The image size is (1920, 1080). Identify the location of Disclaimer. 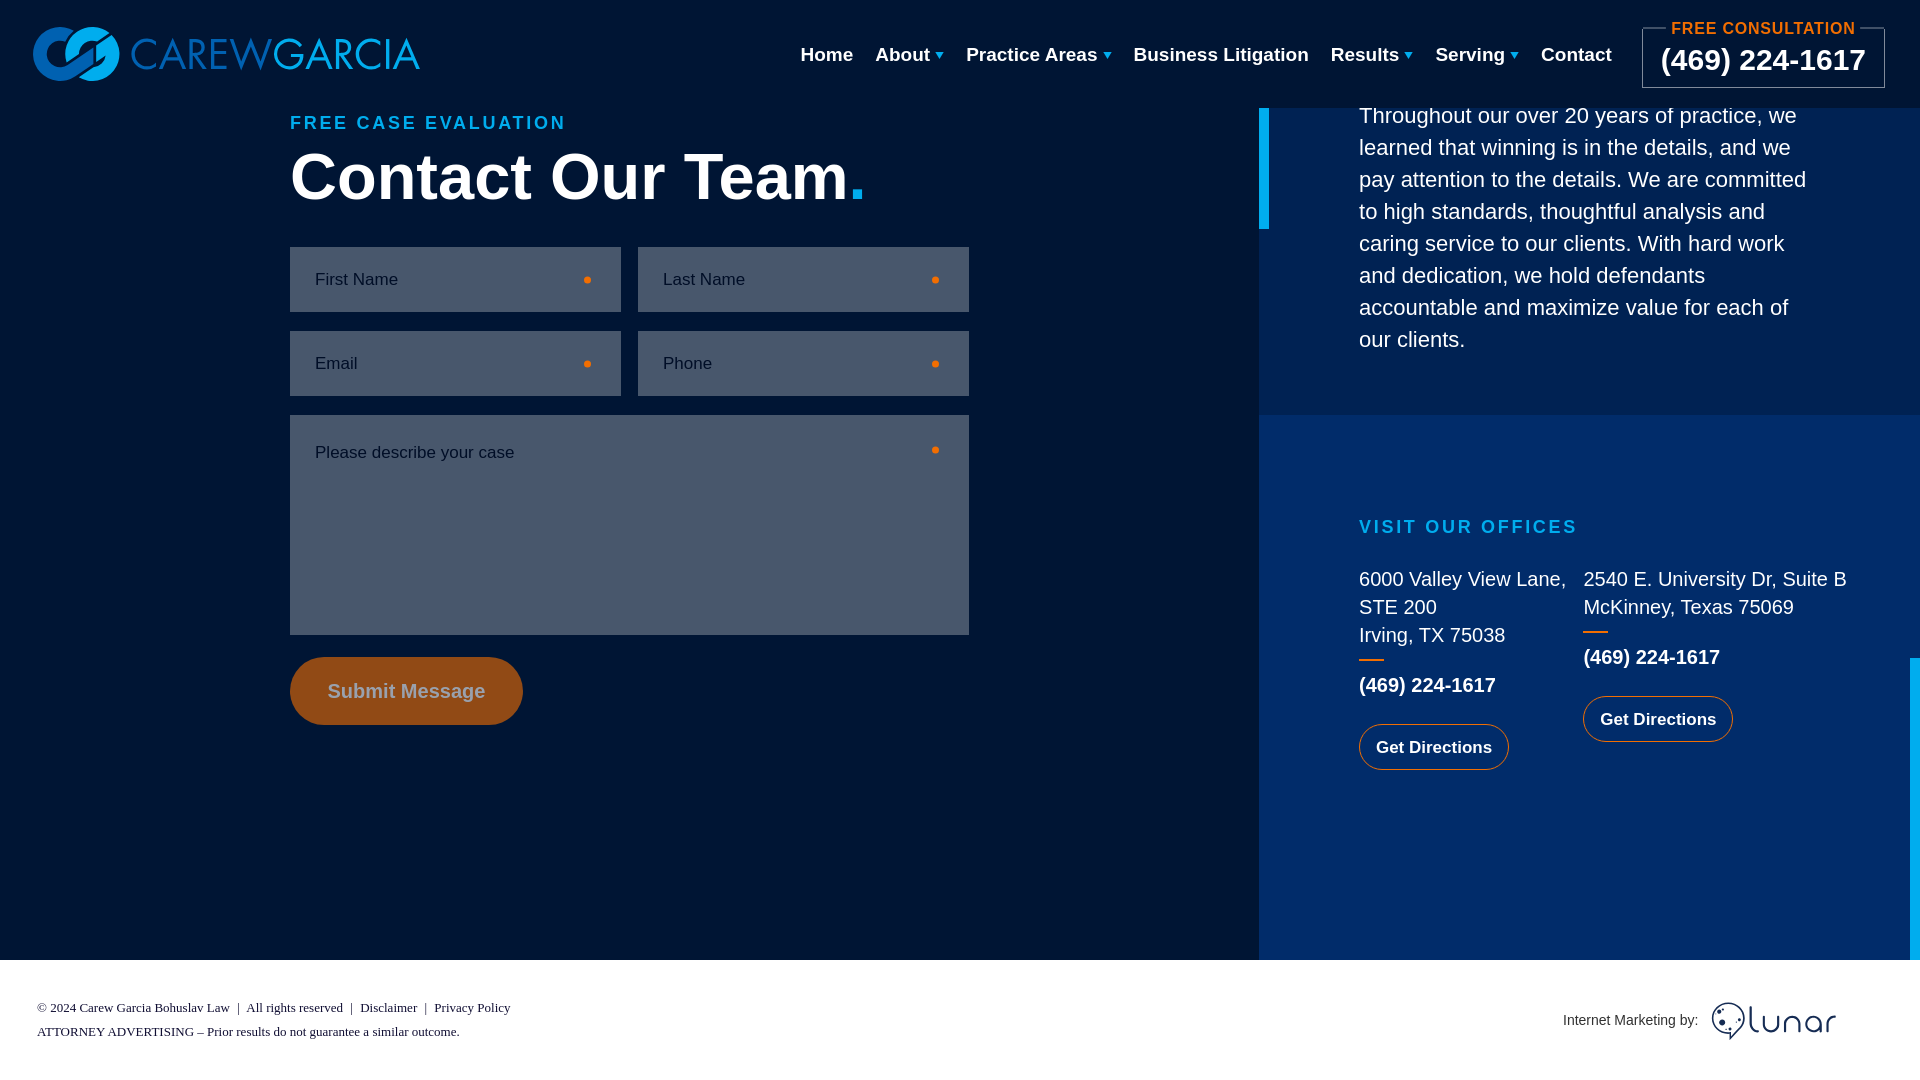
(390, 1008).